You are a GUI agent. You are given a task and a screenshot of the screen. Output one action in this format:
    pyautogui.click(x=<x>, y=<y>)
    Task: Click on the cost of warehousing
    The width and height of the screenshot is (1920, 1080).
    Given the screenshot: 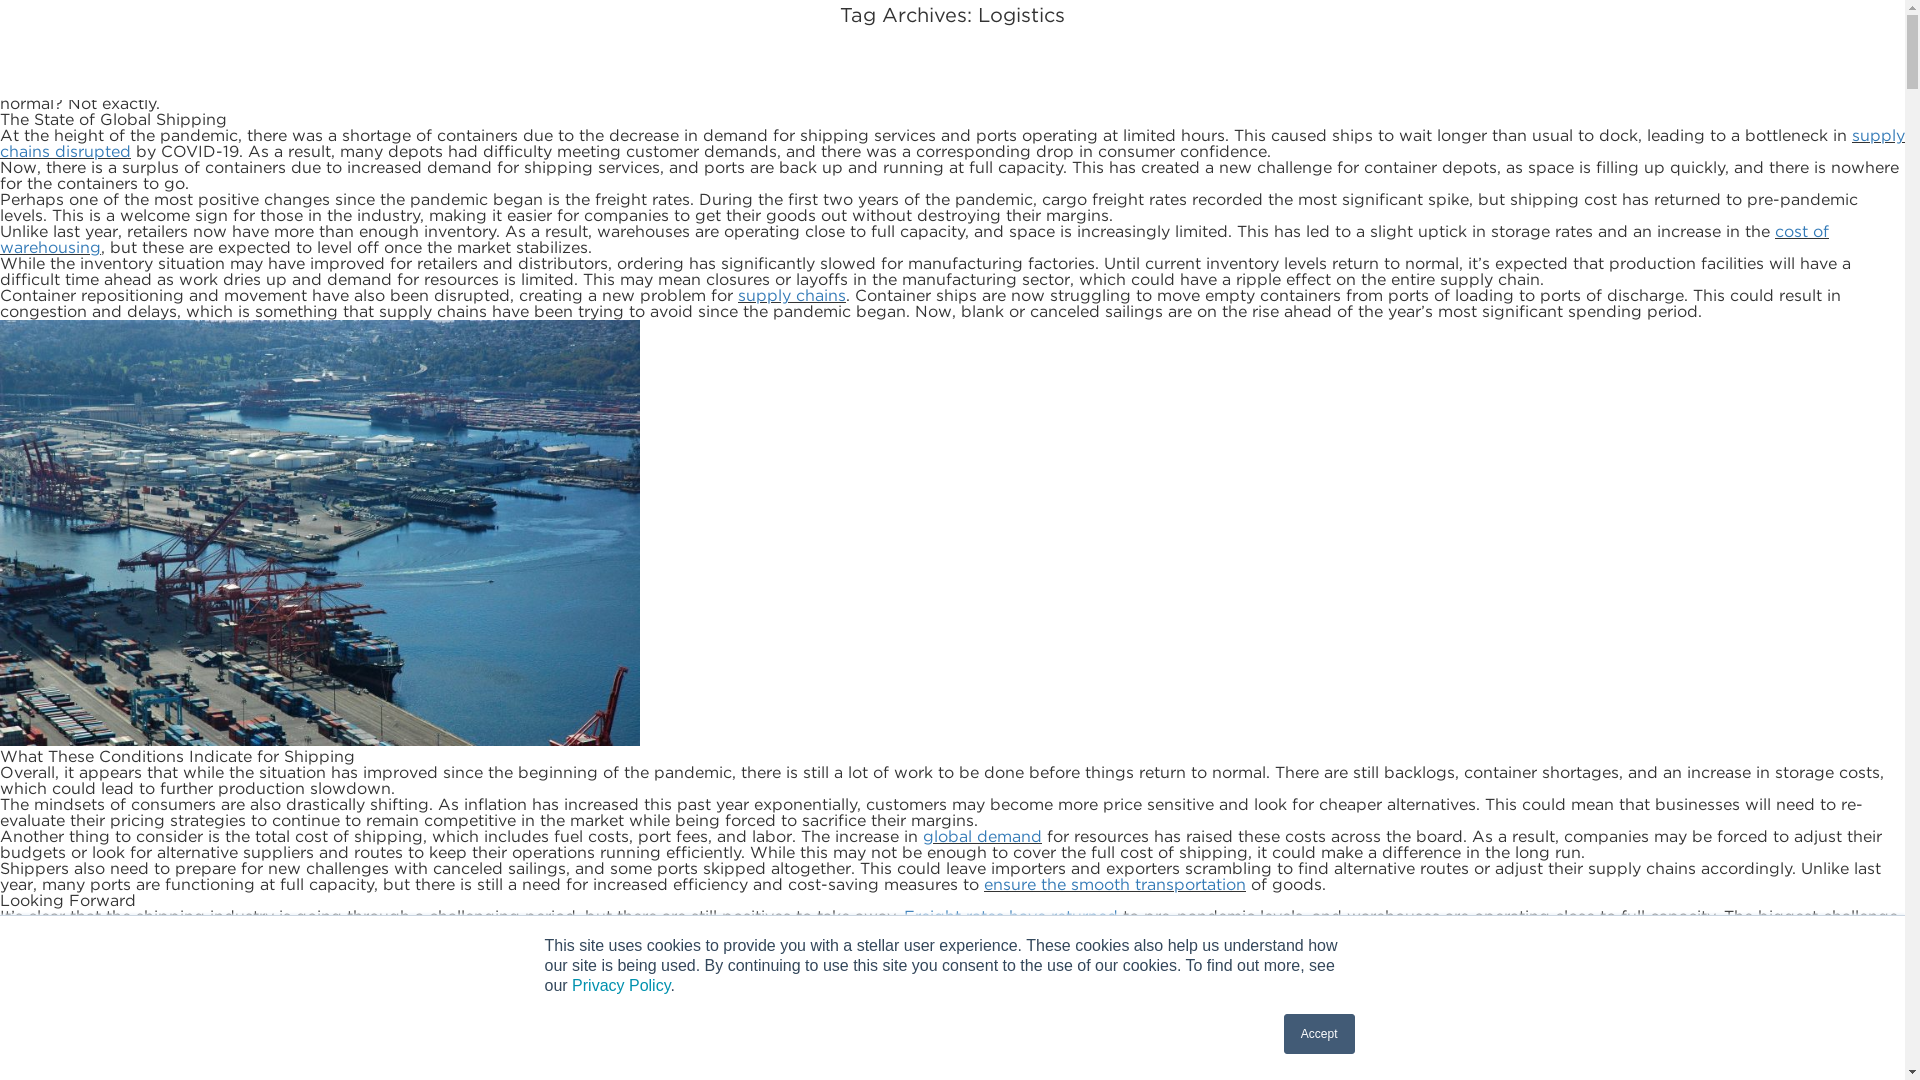 What is the action you would take?
    pyautogui.click(x=914, y=240)
    